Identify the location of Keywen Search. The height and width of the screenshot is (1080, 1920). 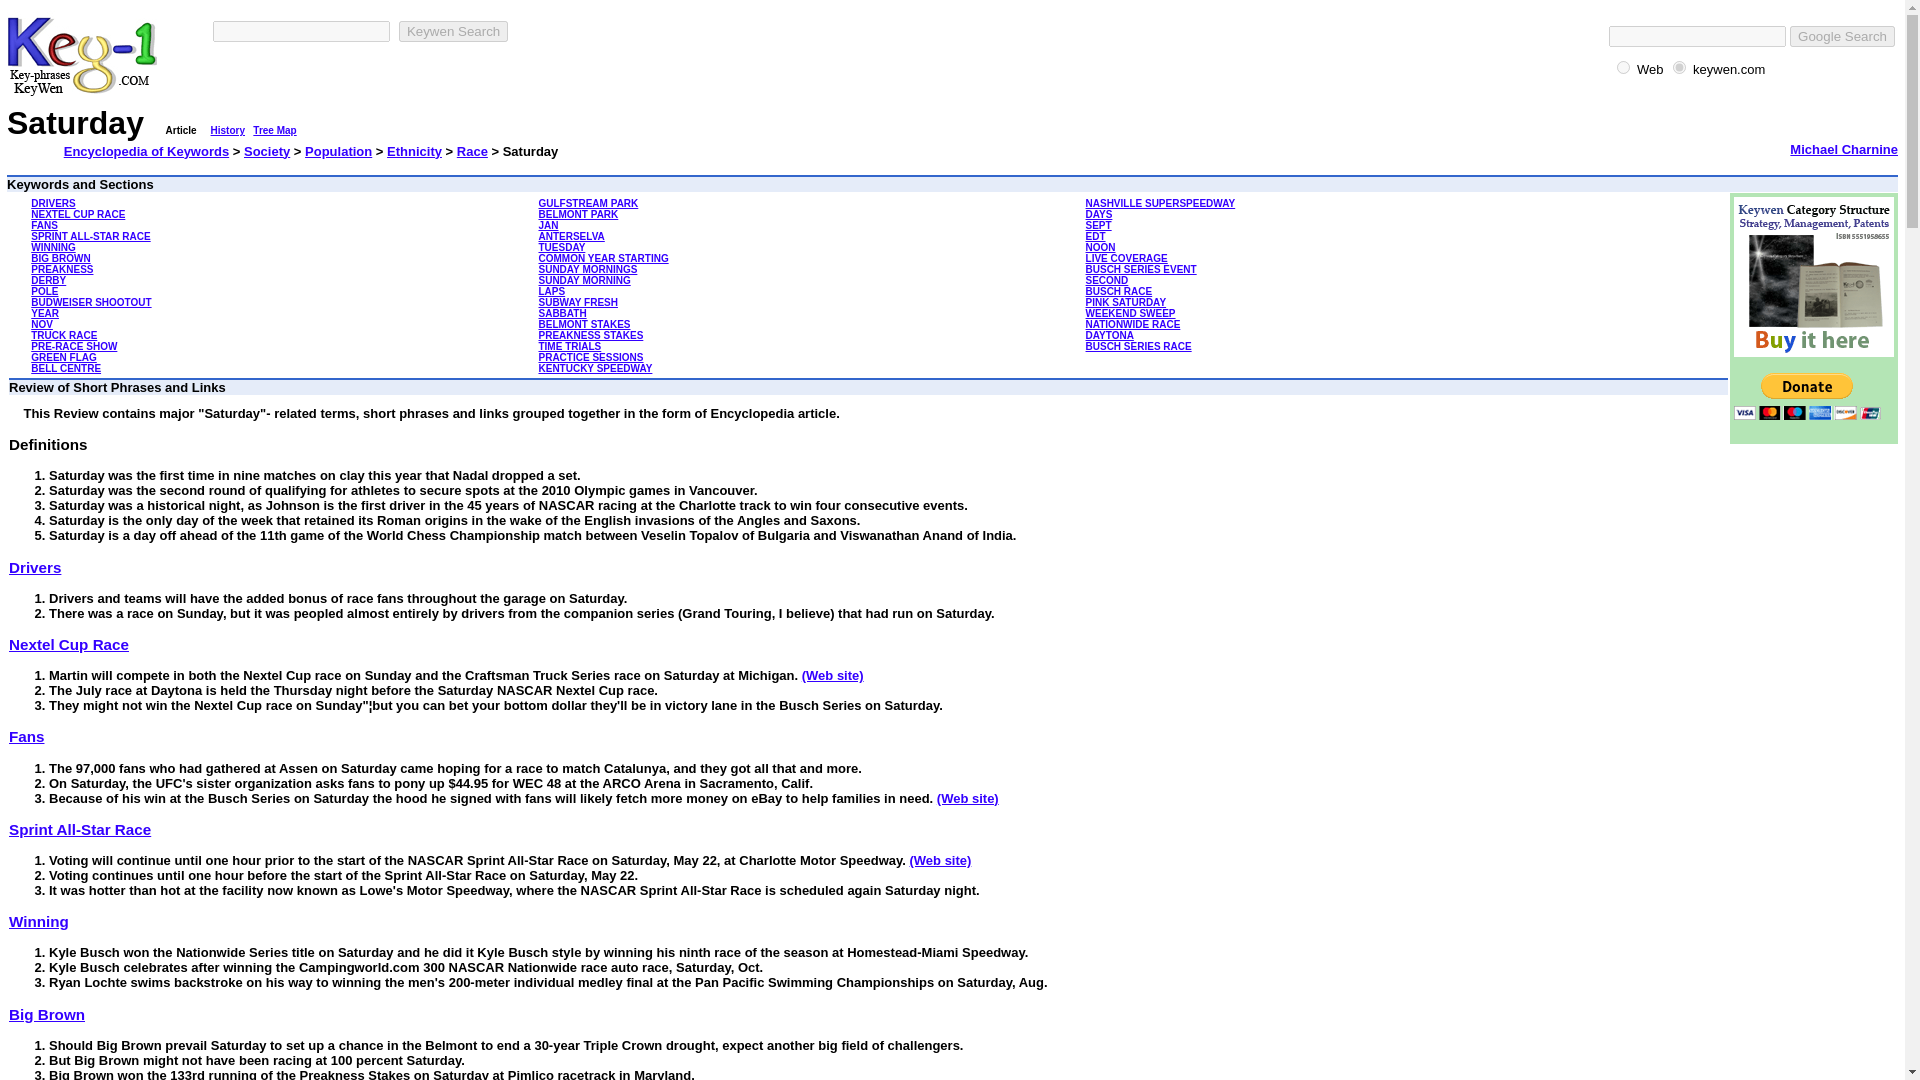
(454, 31).